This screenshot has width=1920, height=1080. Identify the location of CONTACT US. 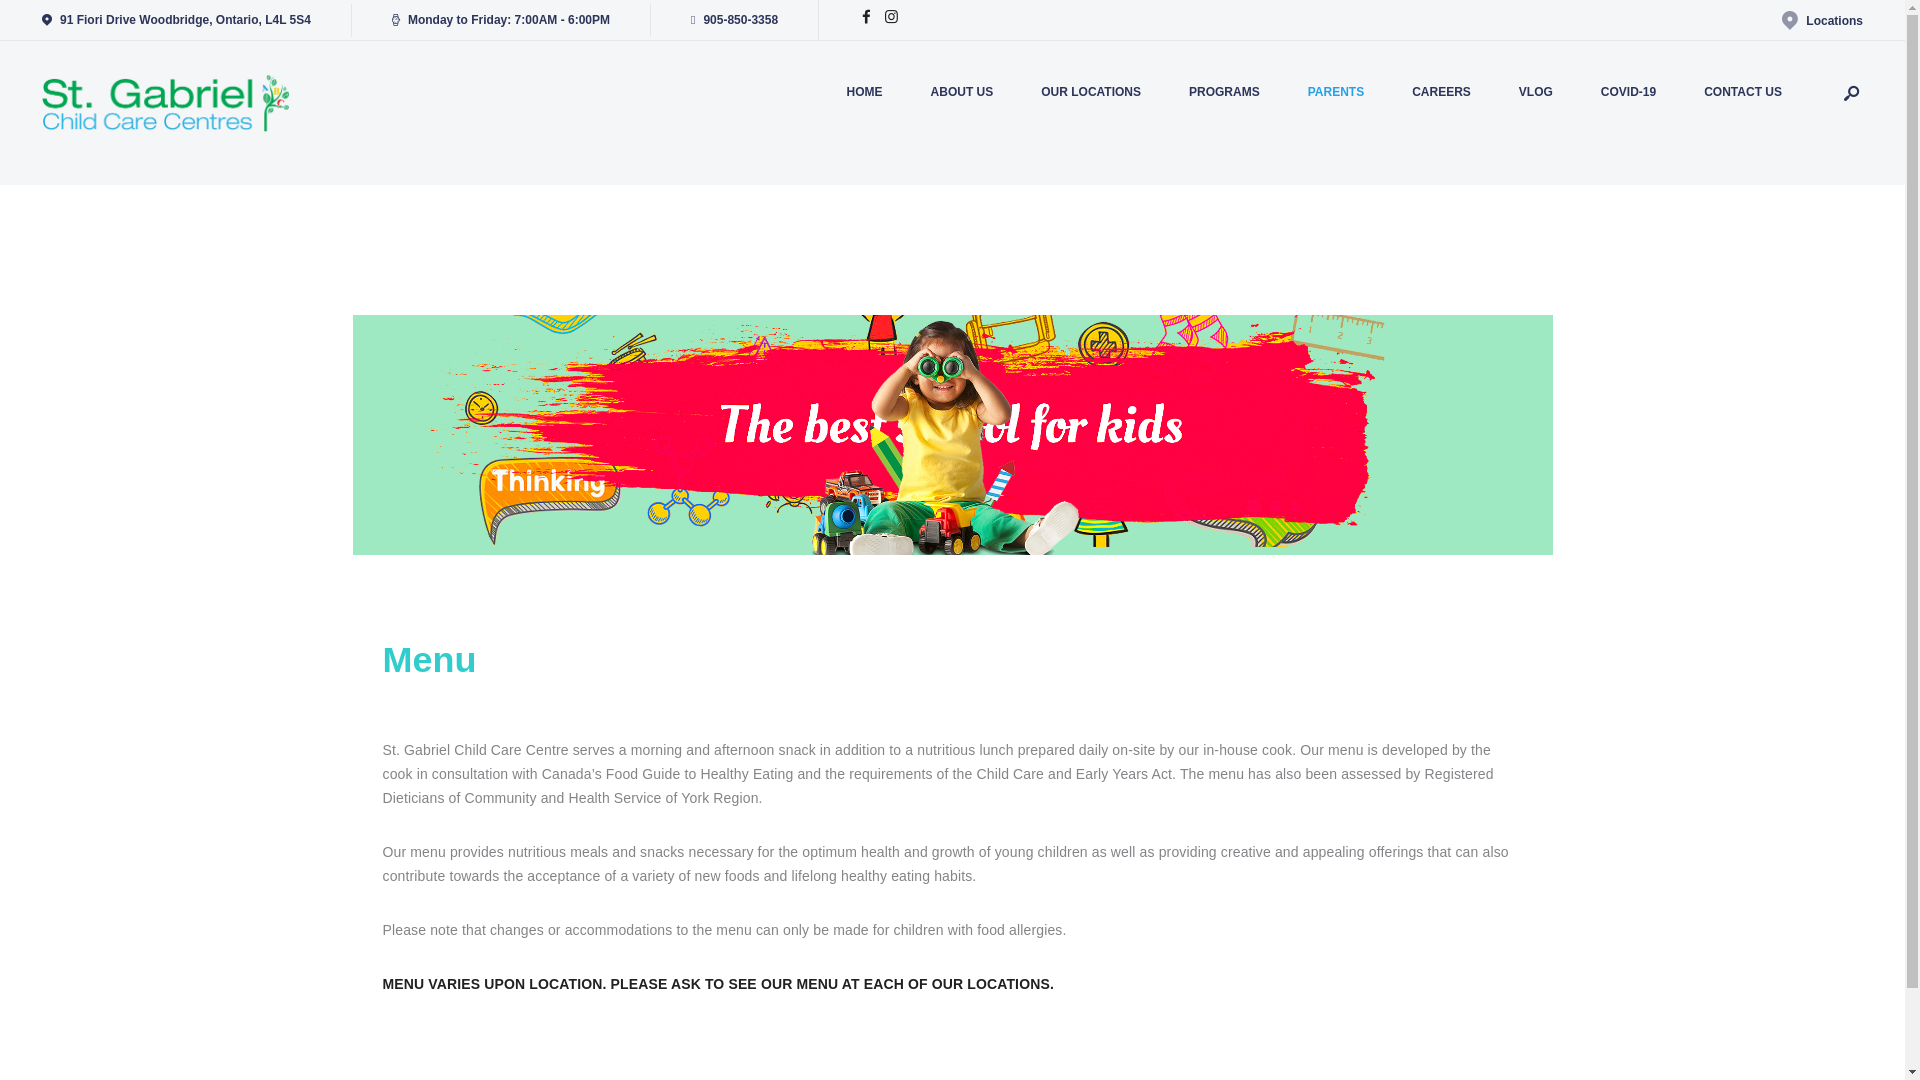
(1742, 92).